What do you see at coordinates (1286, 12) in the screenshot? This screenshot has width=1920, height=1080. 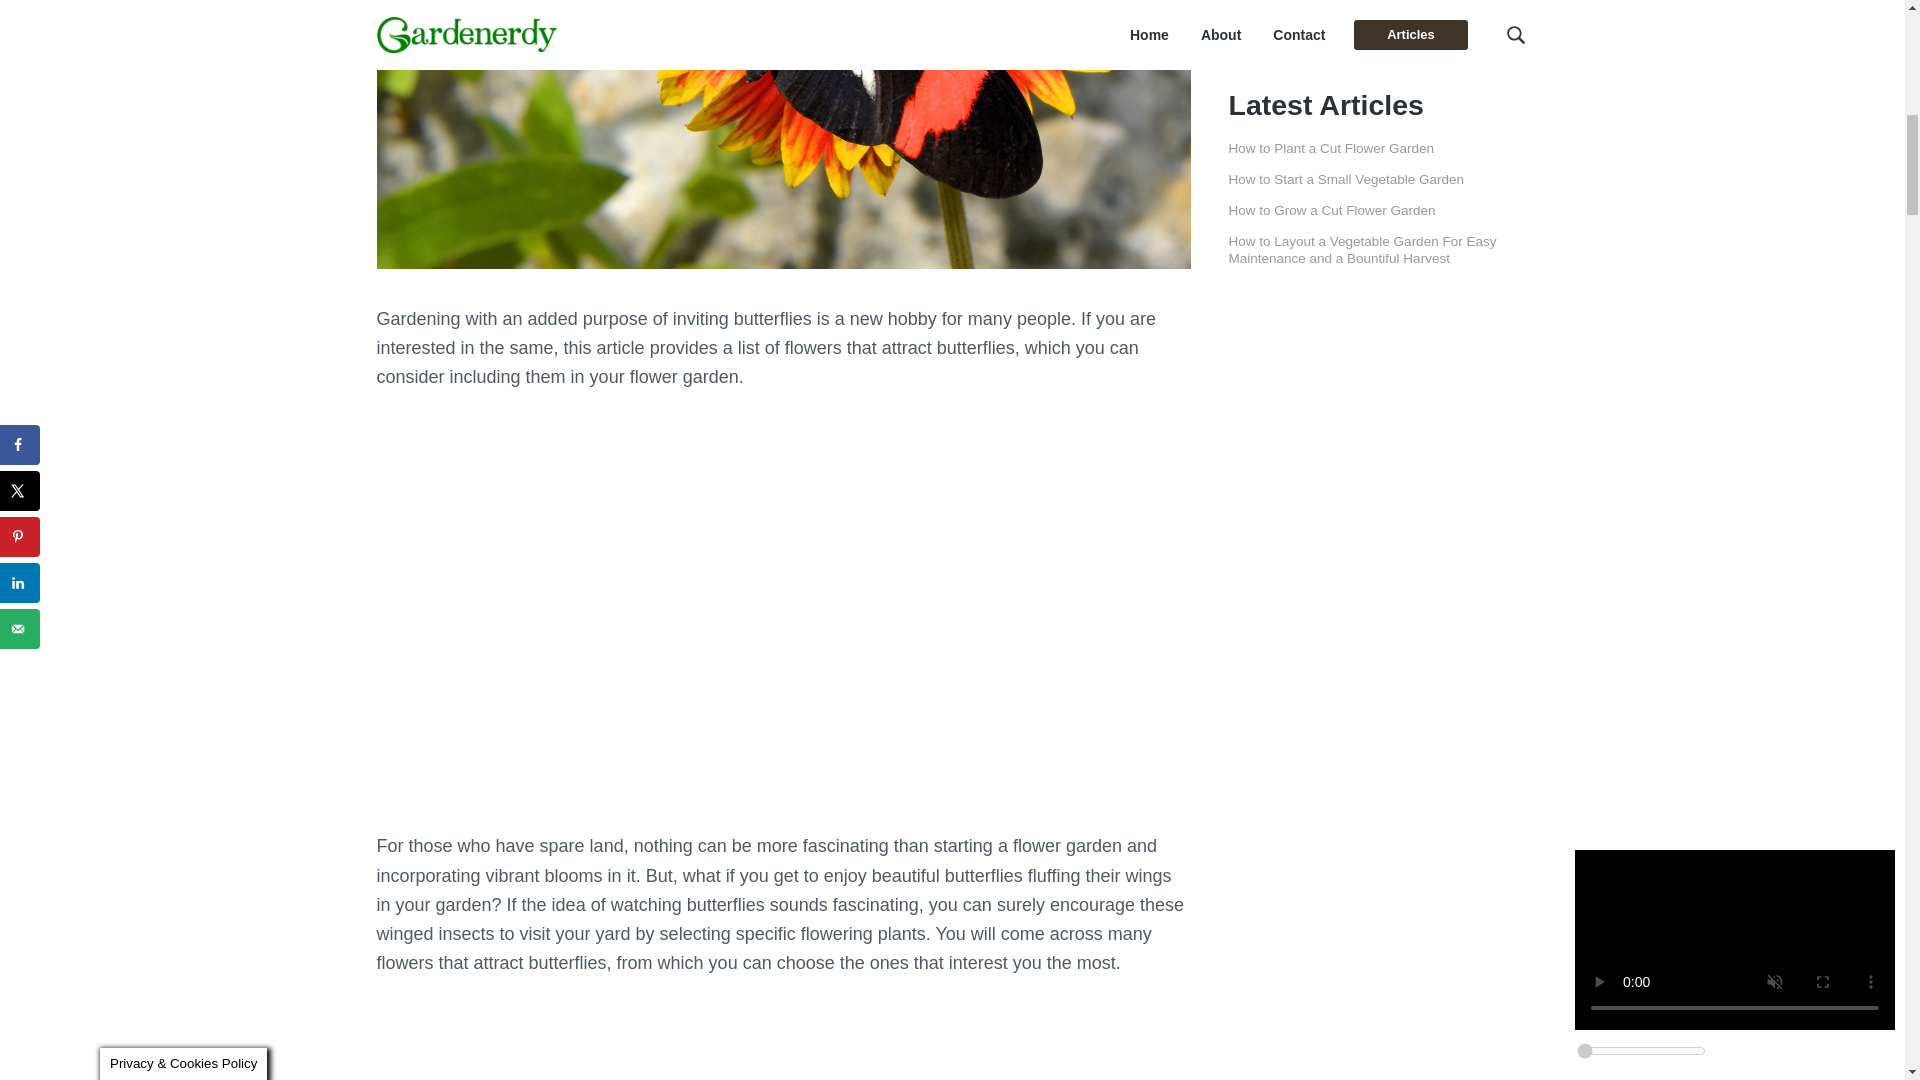 I see `Landscaping` at bounding box center [1286, 12].